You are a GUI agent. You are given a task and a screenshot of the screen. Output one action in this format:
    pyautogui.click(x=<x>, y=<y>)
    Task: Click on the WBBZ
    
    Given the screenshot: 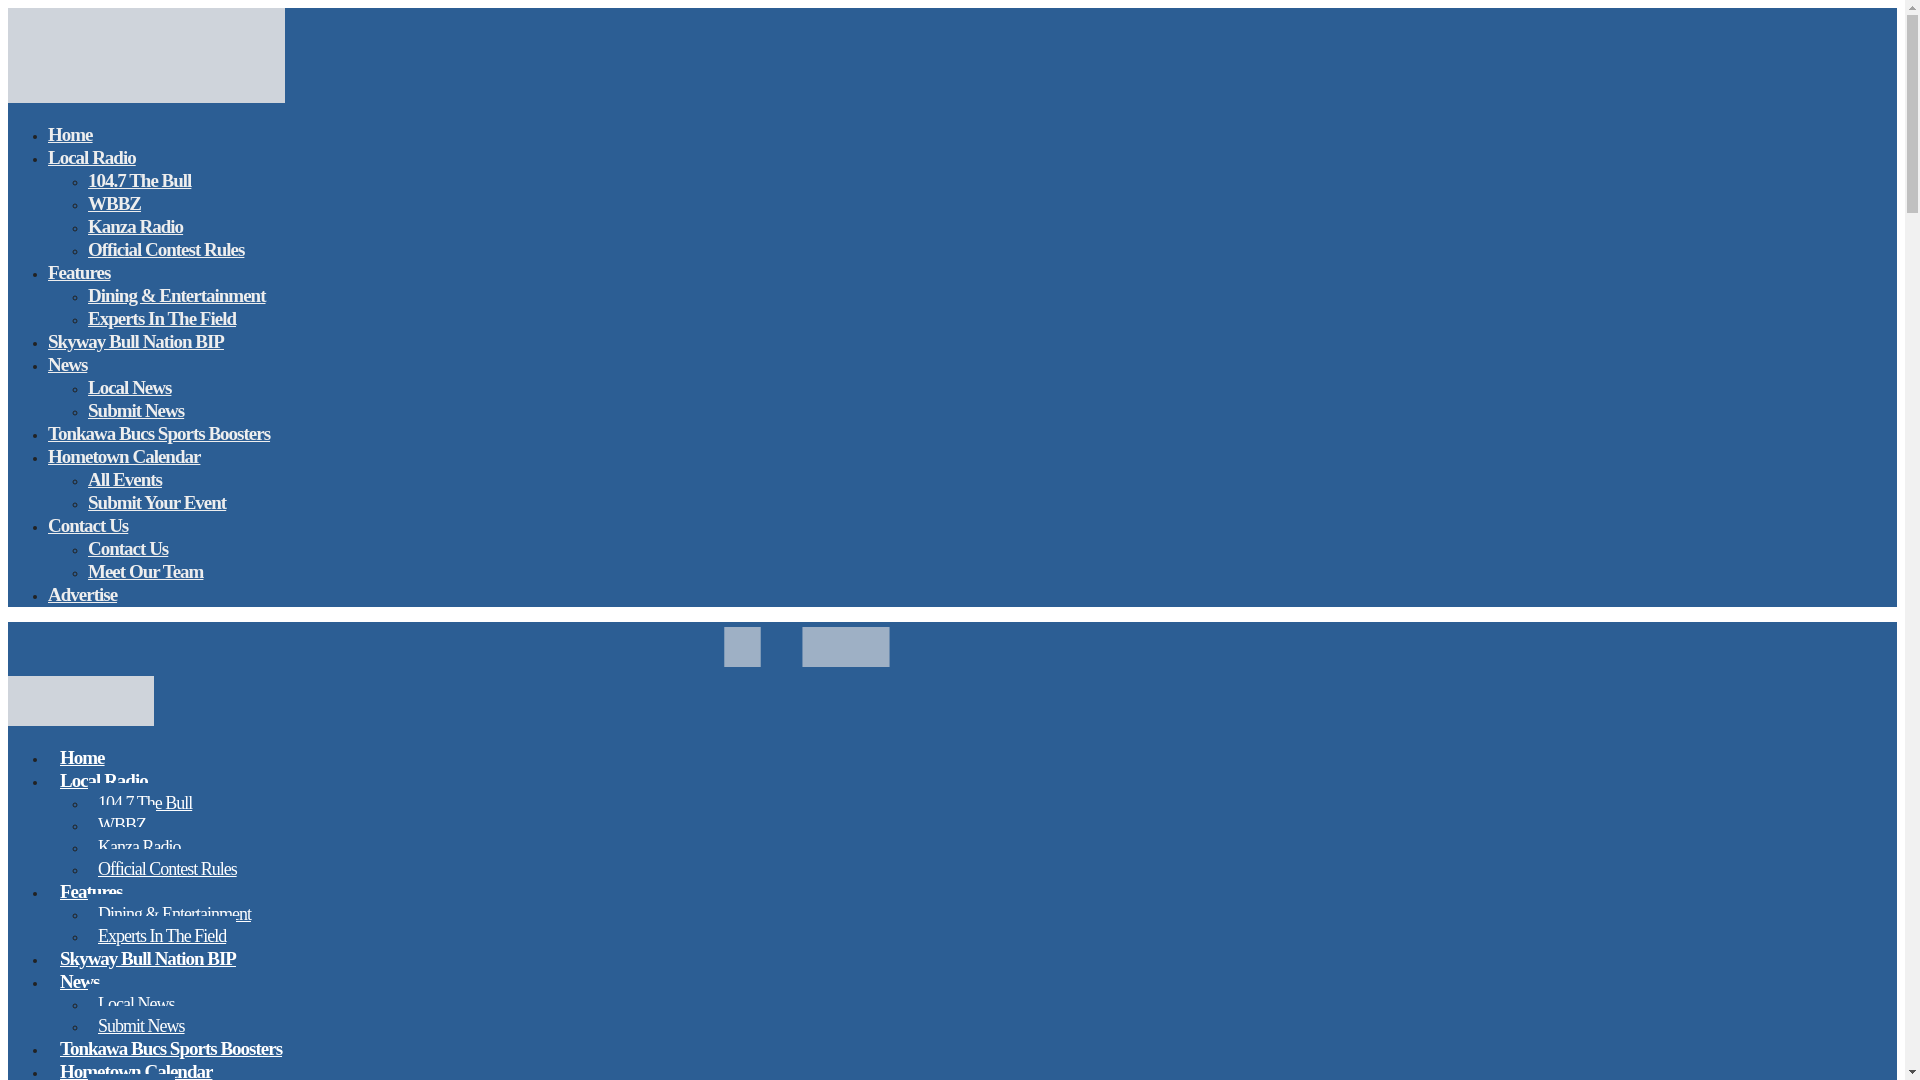 What is the action you would take?
    pyautogui.click(x=114, y=204)
    